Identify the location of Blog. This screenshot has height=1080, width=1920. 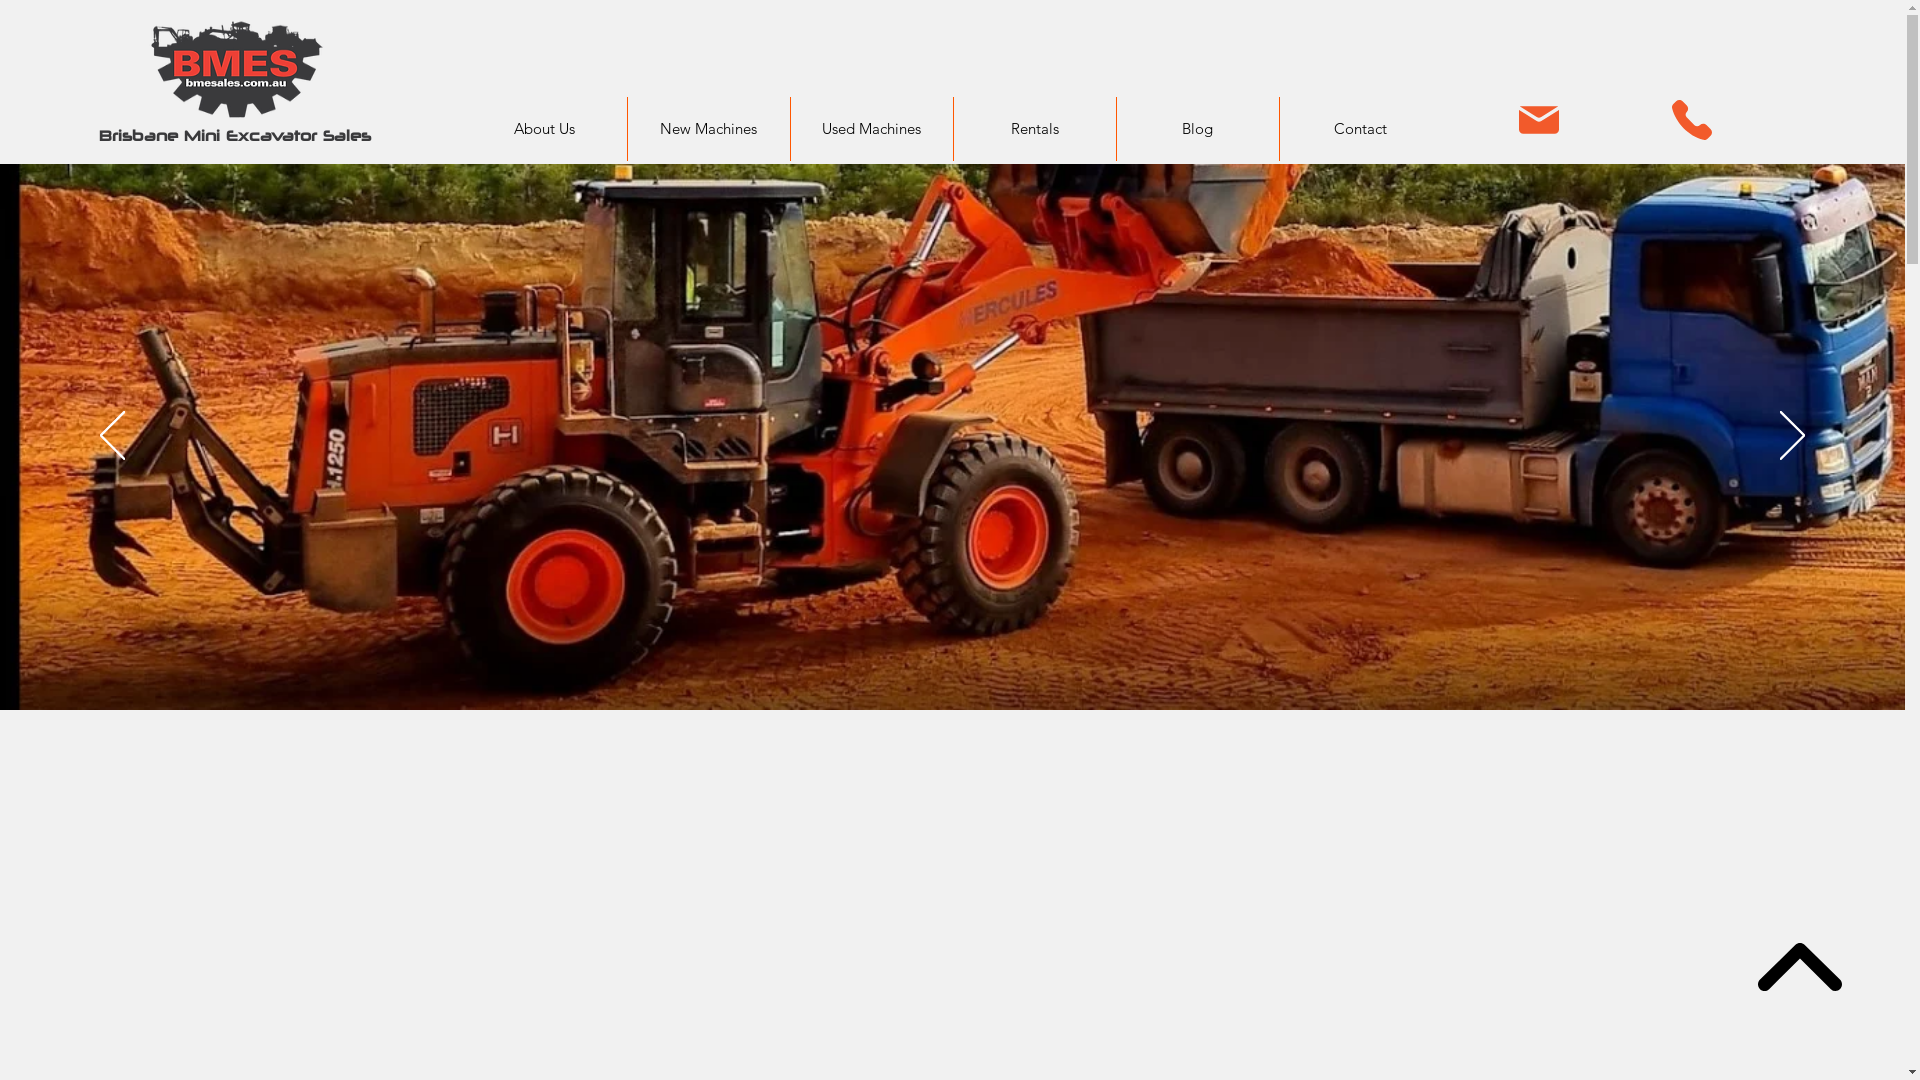
(1198, 129).